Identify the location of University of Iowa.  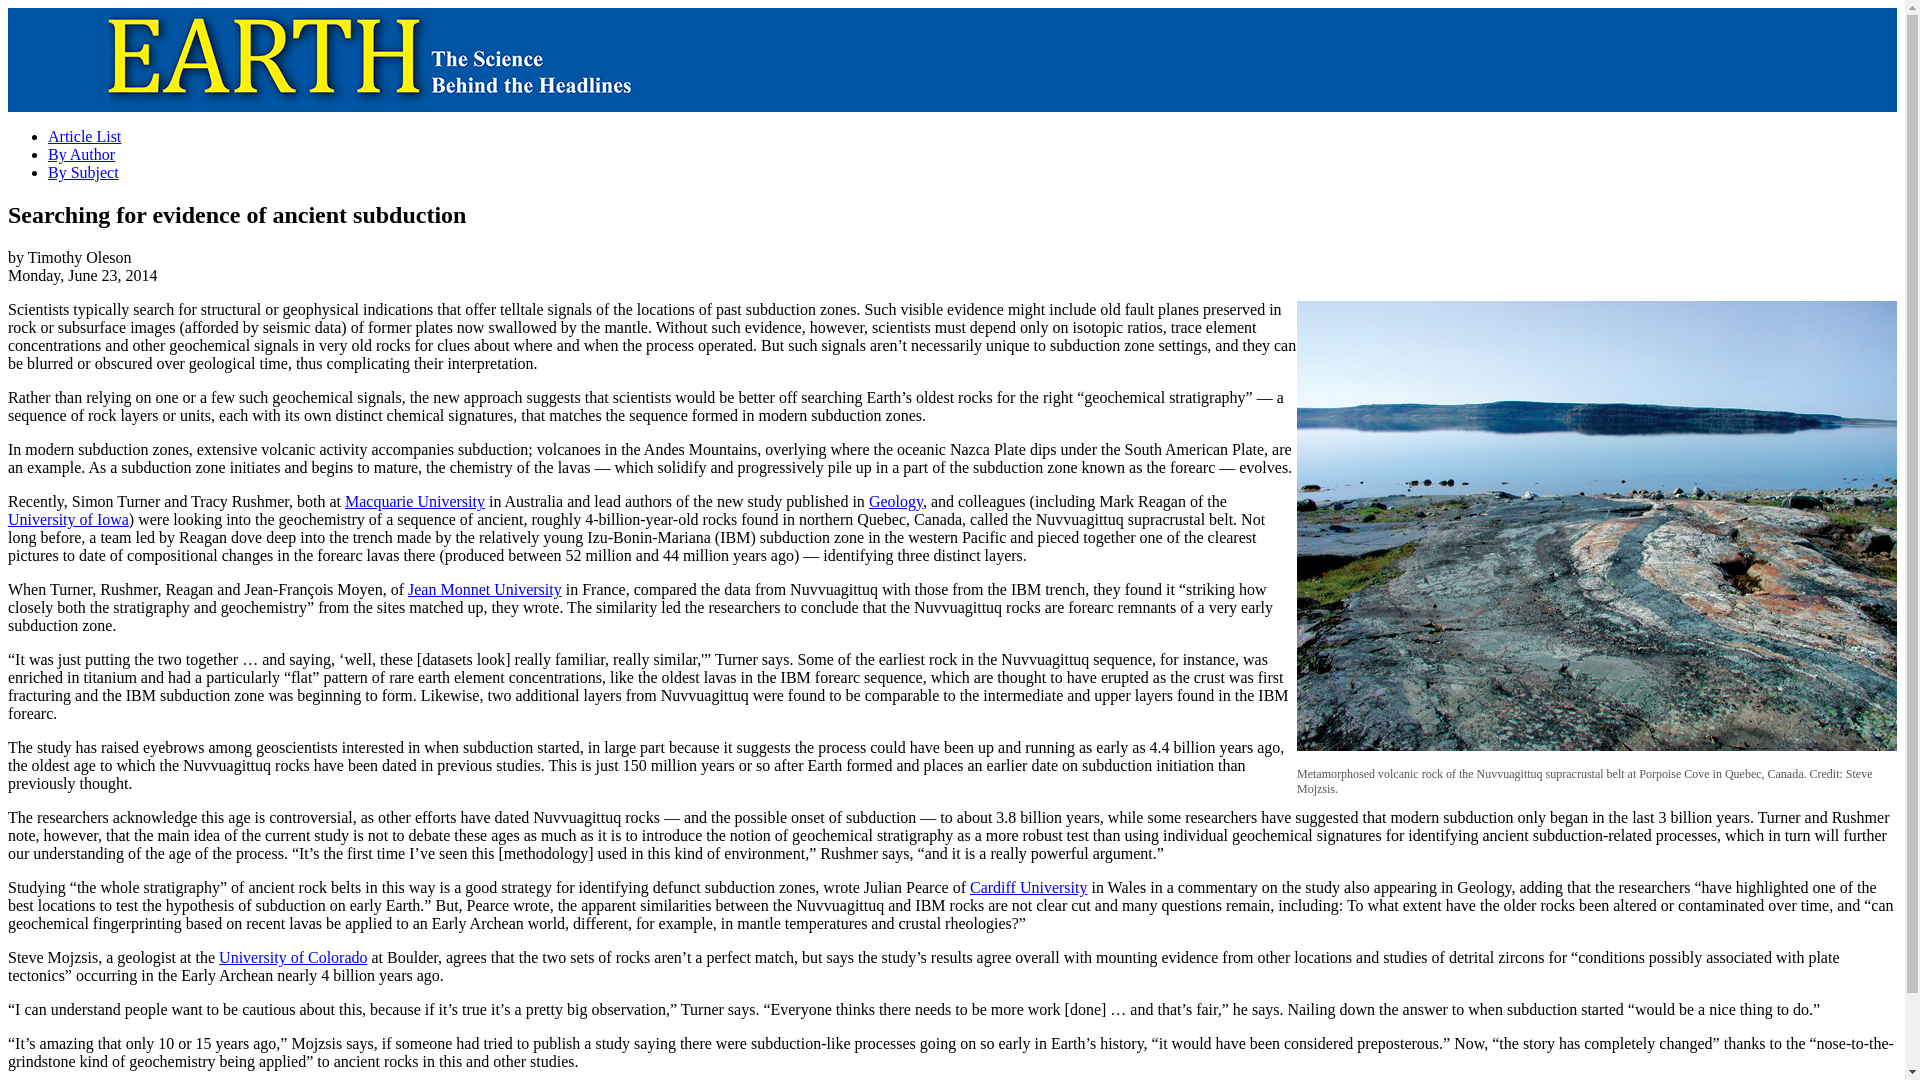
(68, 519).